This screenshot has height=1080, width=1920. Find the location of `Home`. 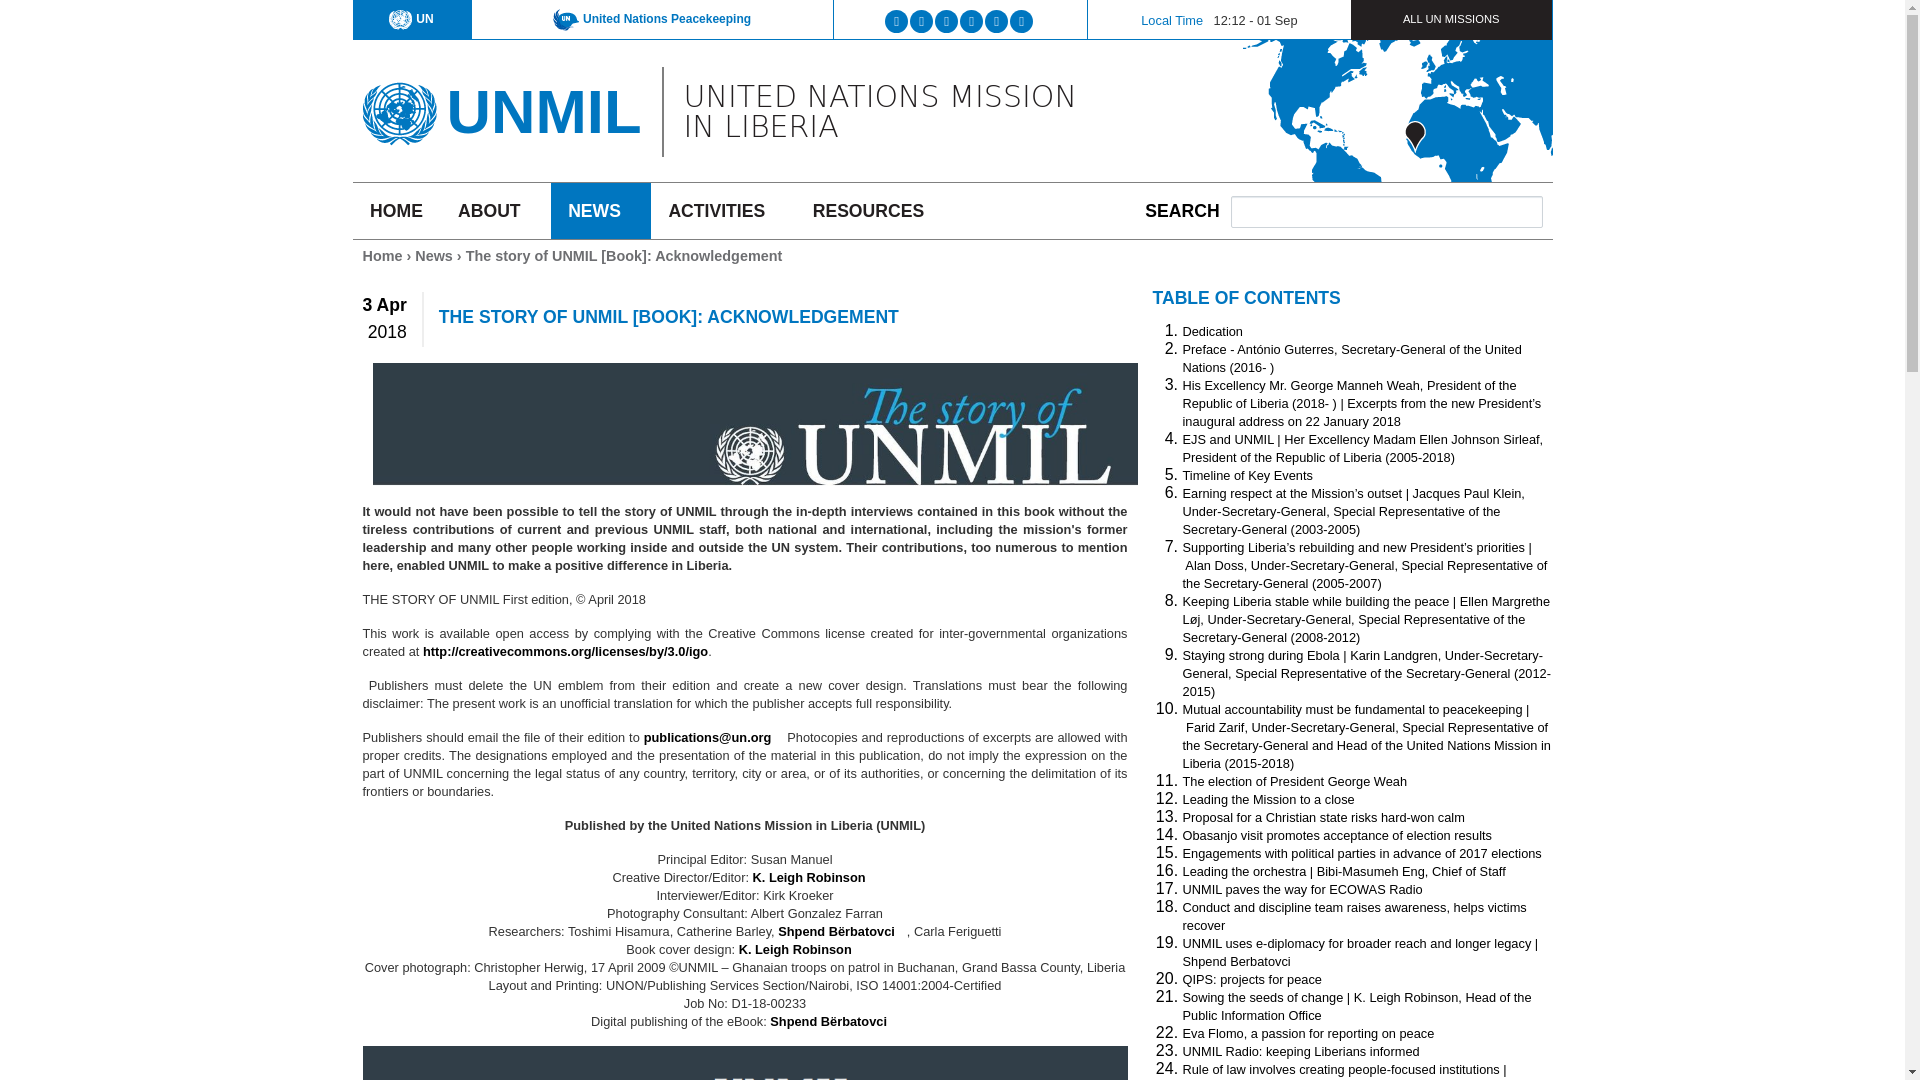

Home is located at coordinates (398, 106).